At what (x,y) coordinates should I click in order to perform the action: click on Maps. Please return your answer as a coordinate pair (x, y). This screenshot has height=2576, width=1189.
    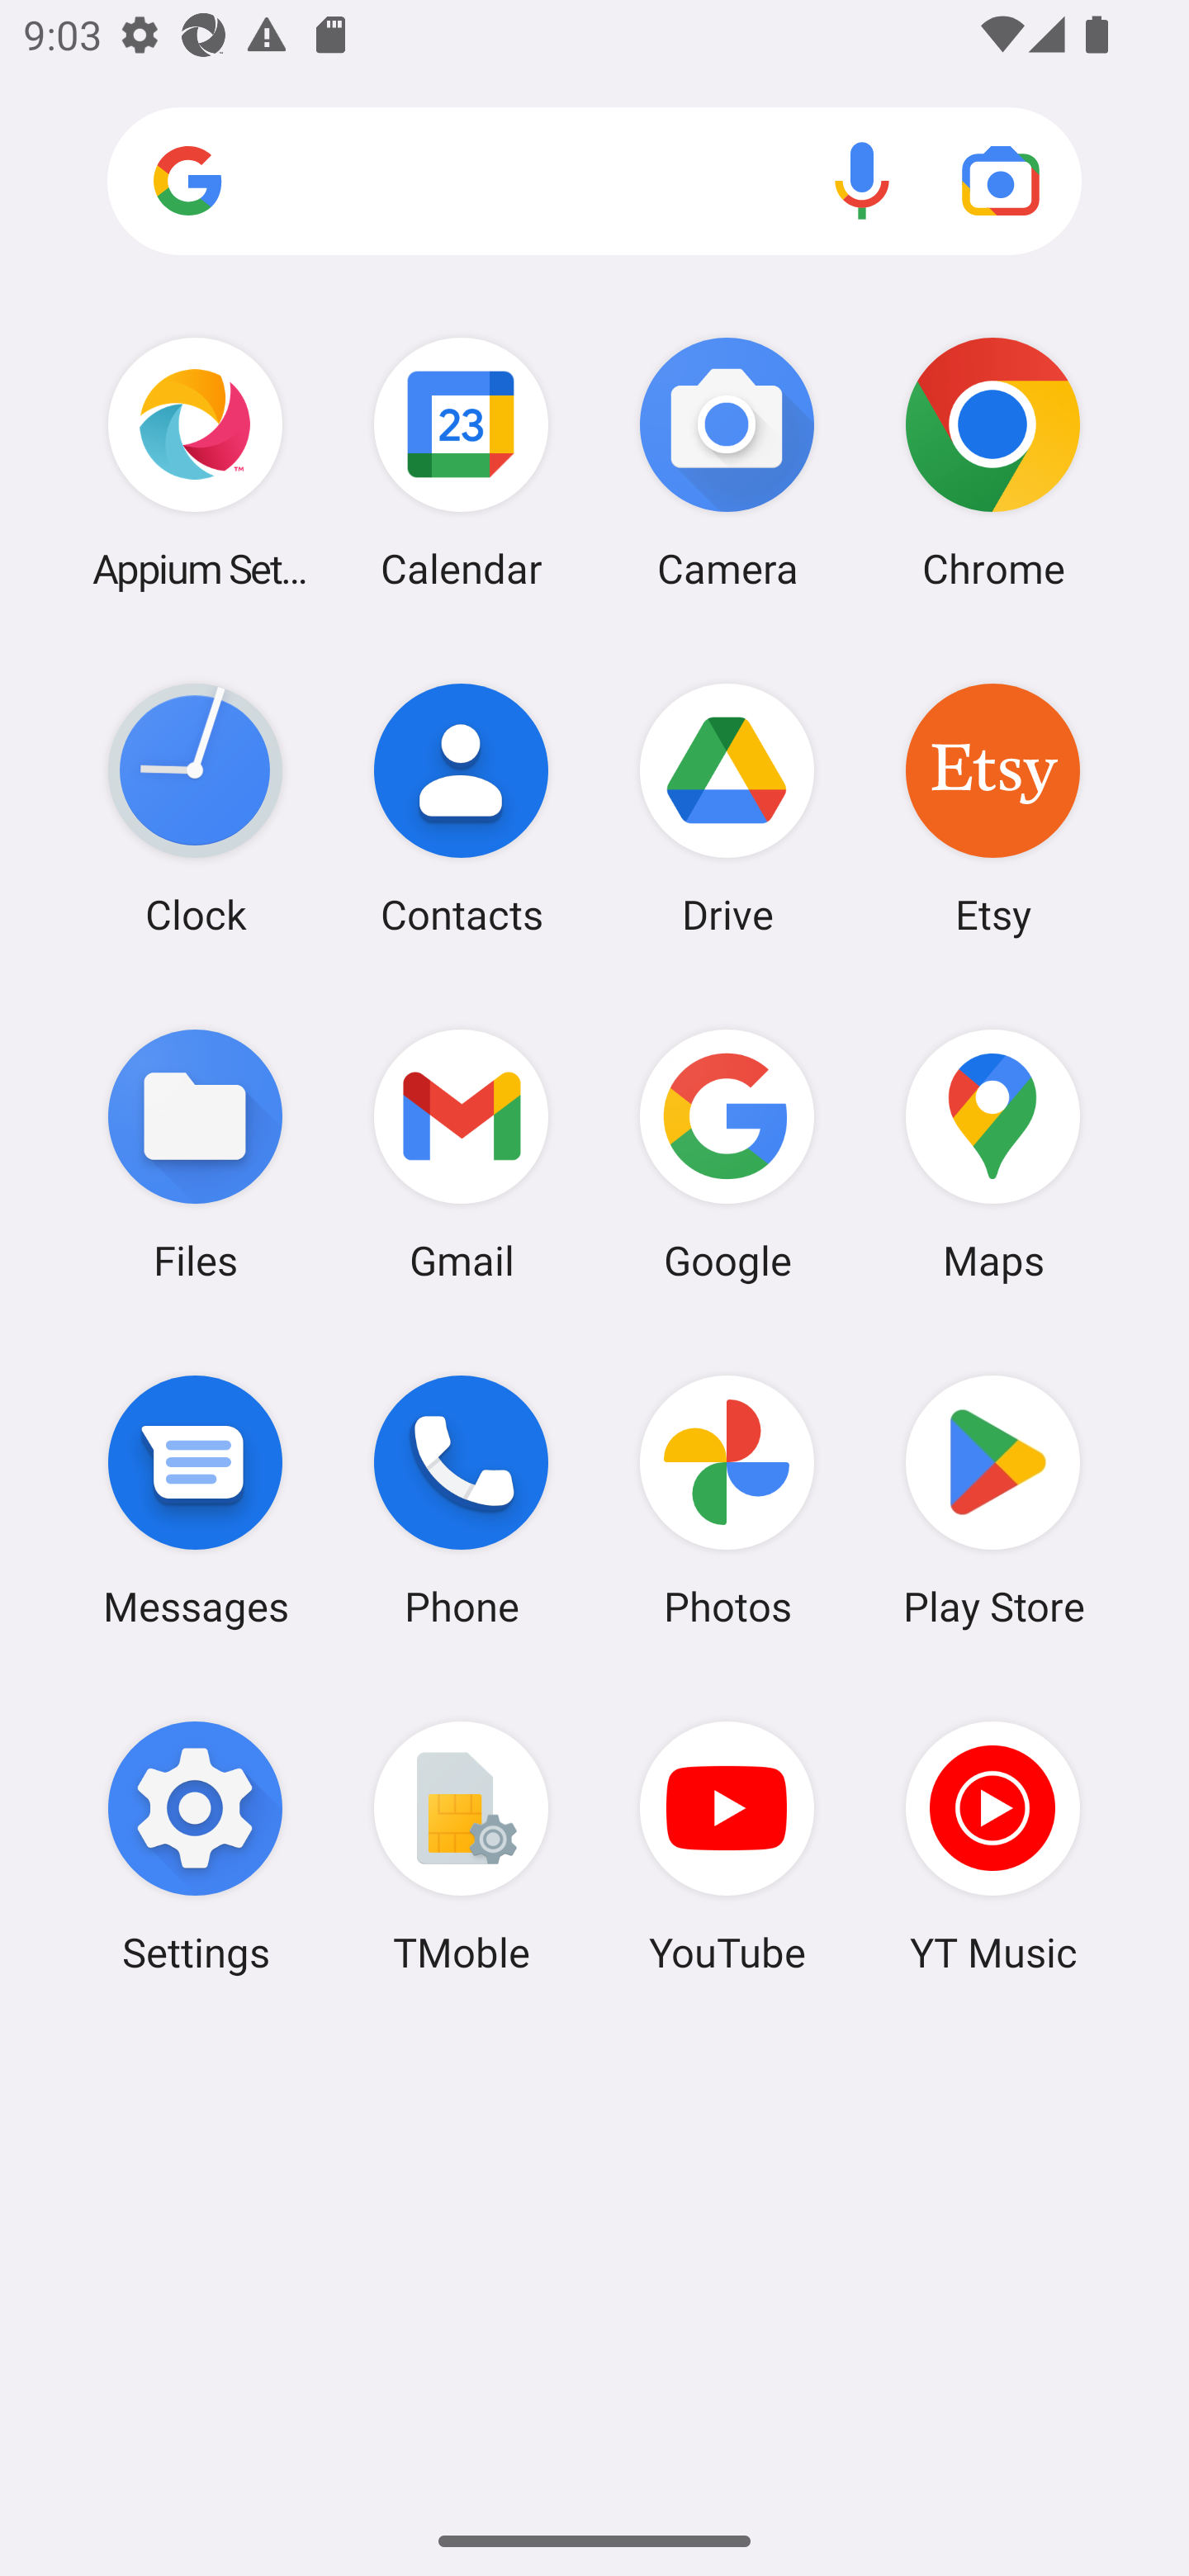
    Looking at the image, I should click on (992, 1153).